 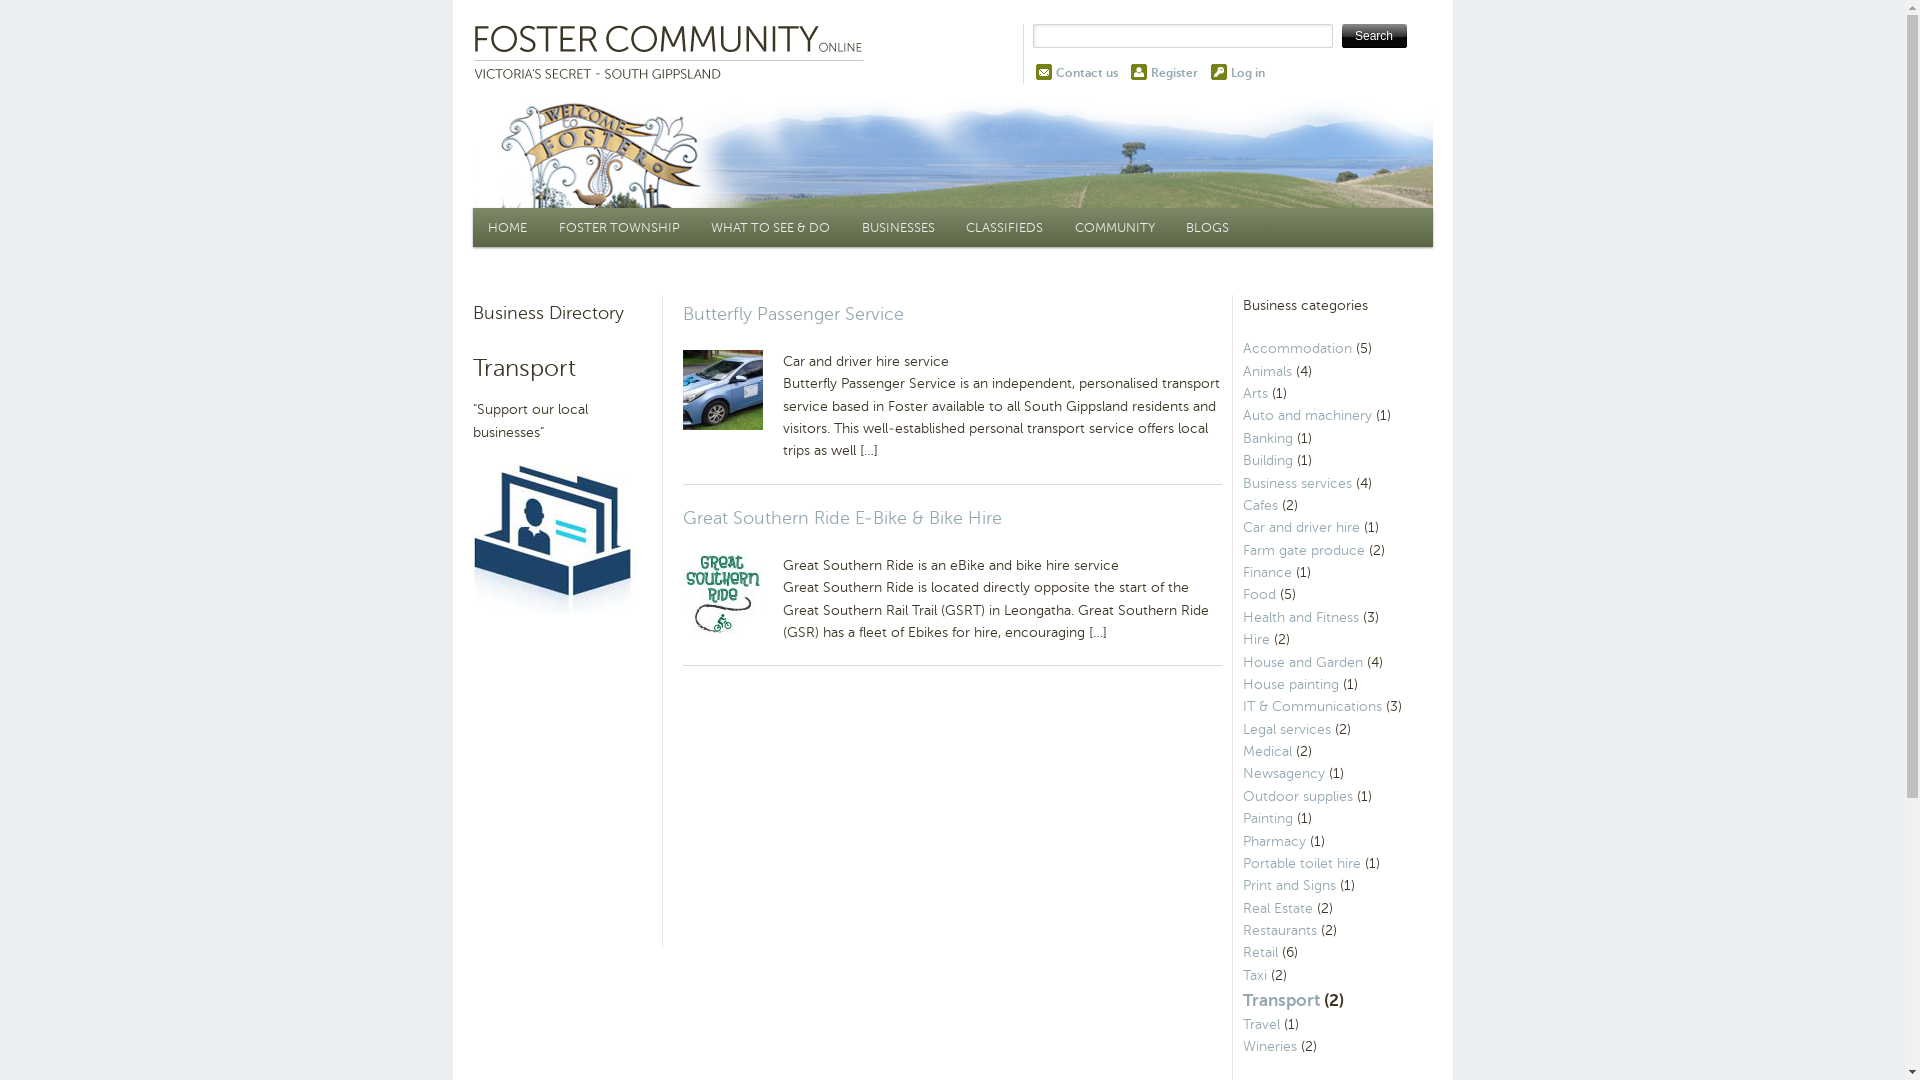 What do you see at coordinates (1266, 752) in the screenshot?
I see `Medical` at bounding box center [1266, 752].